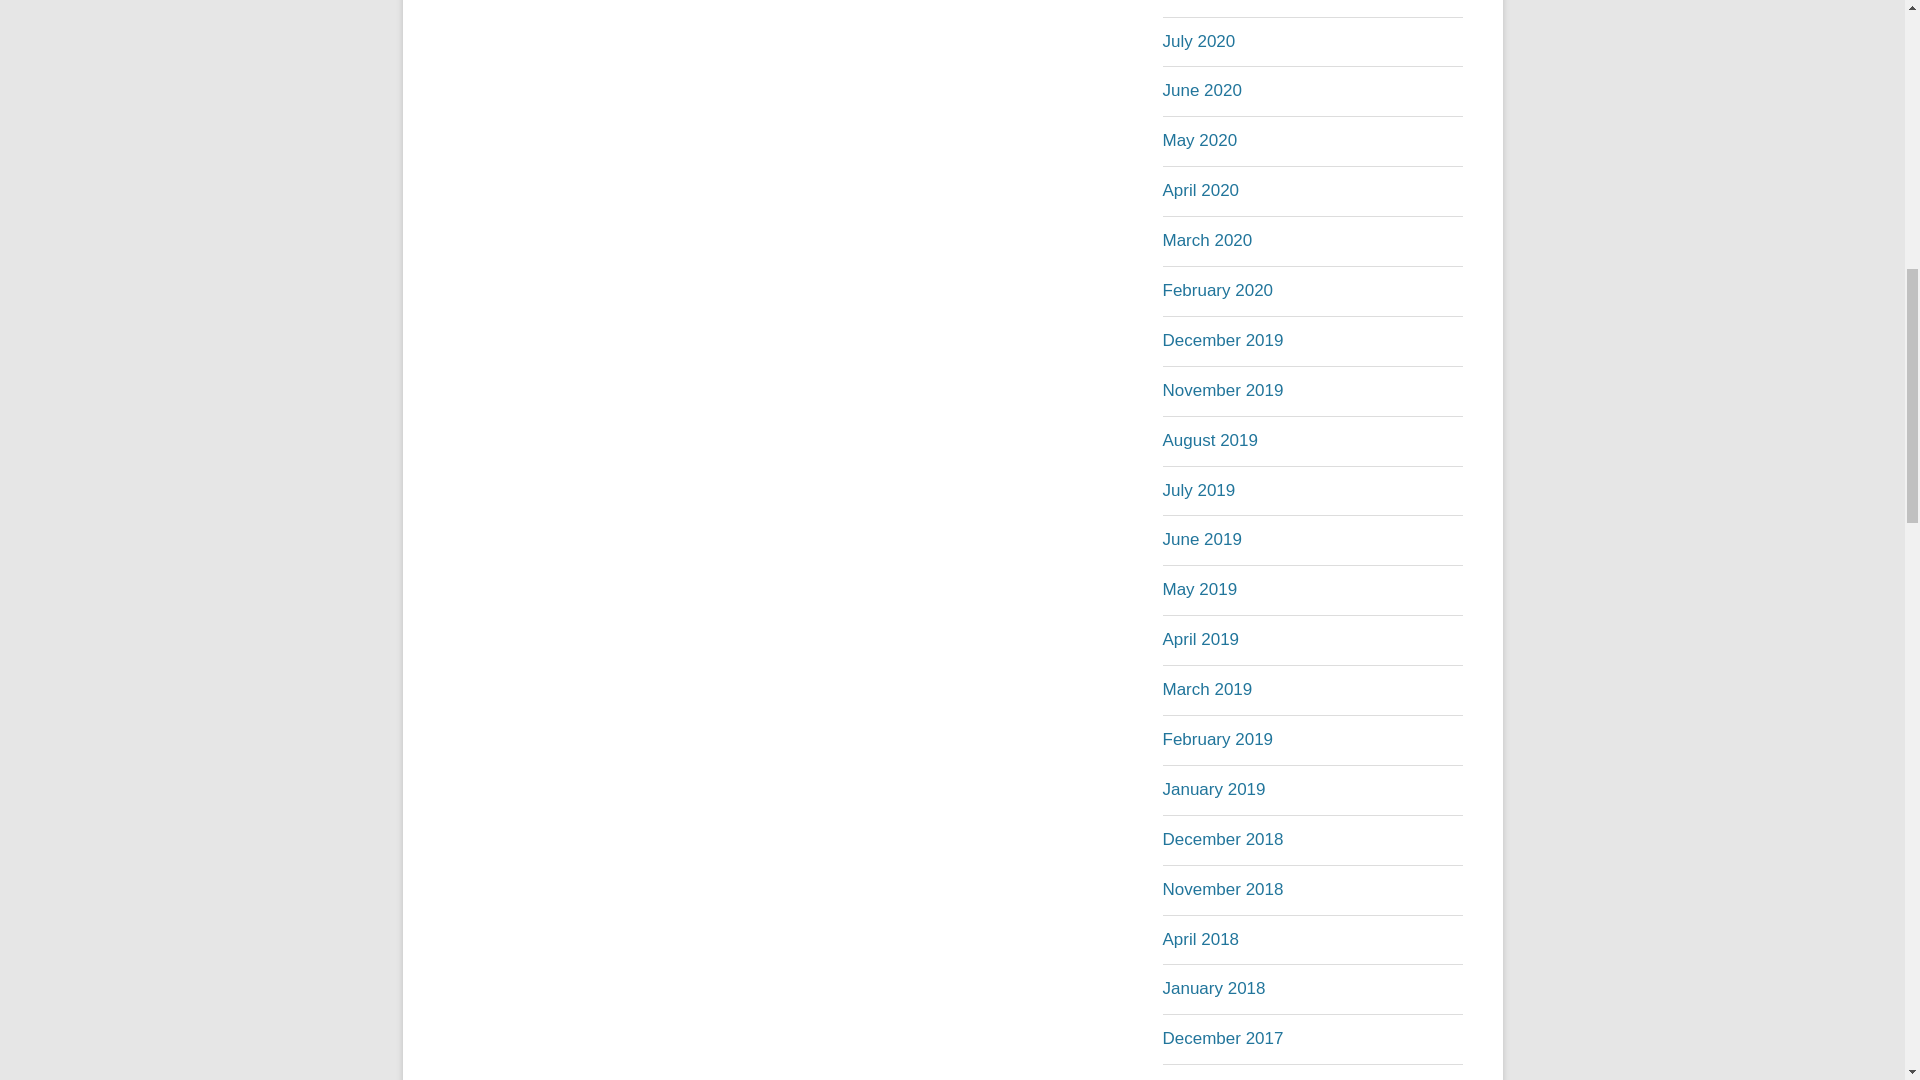 The image size is (1920, 1080). What do you see at coordinates (1206, 240) in the screenshot?
I see `March 2020` at bounding box center [1206, 240].